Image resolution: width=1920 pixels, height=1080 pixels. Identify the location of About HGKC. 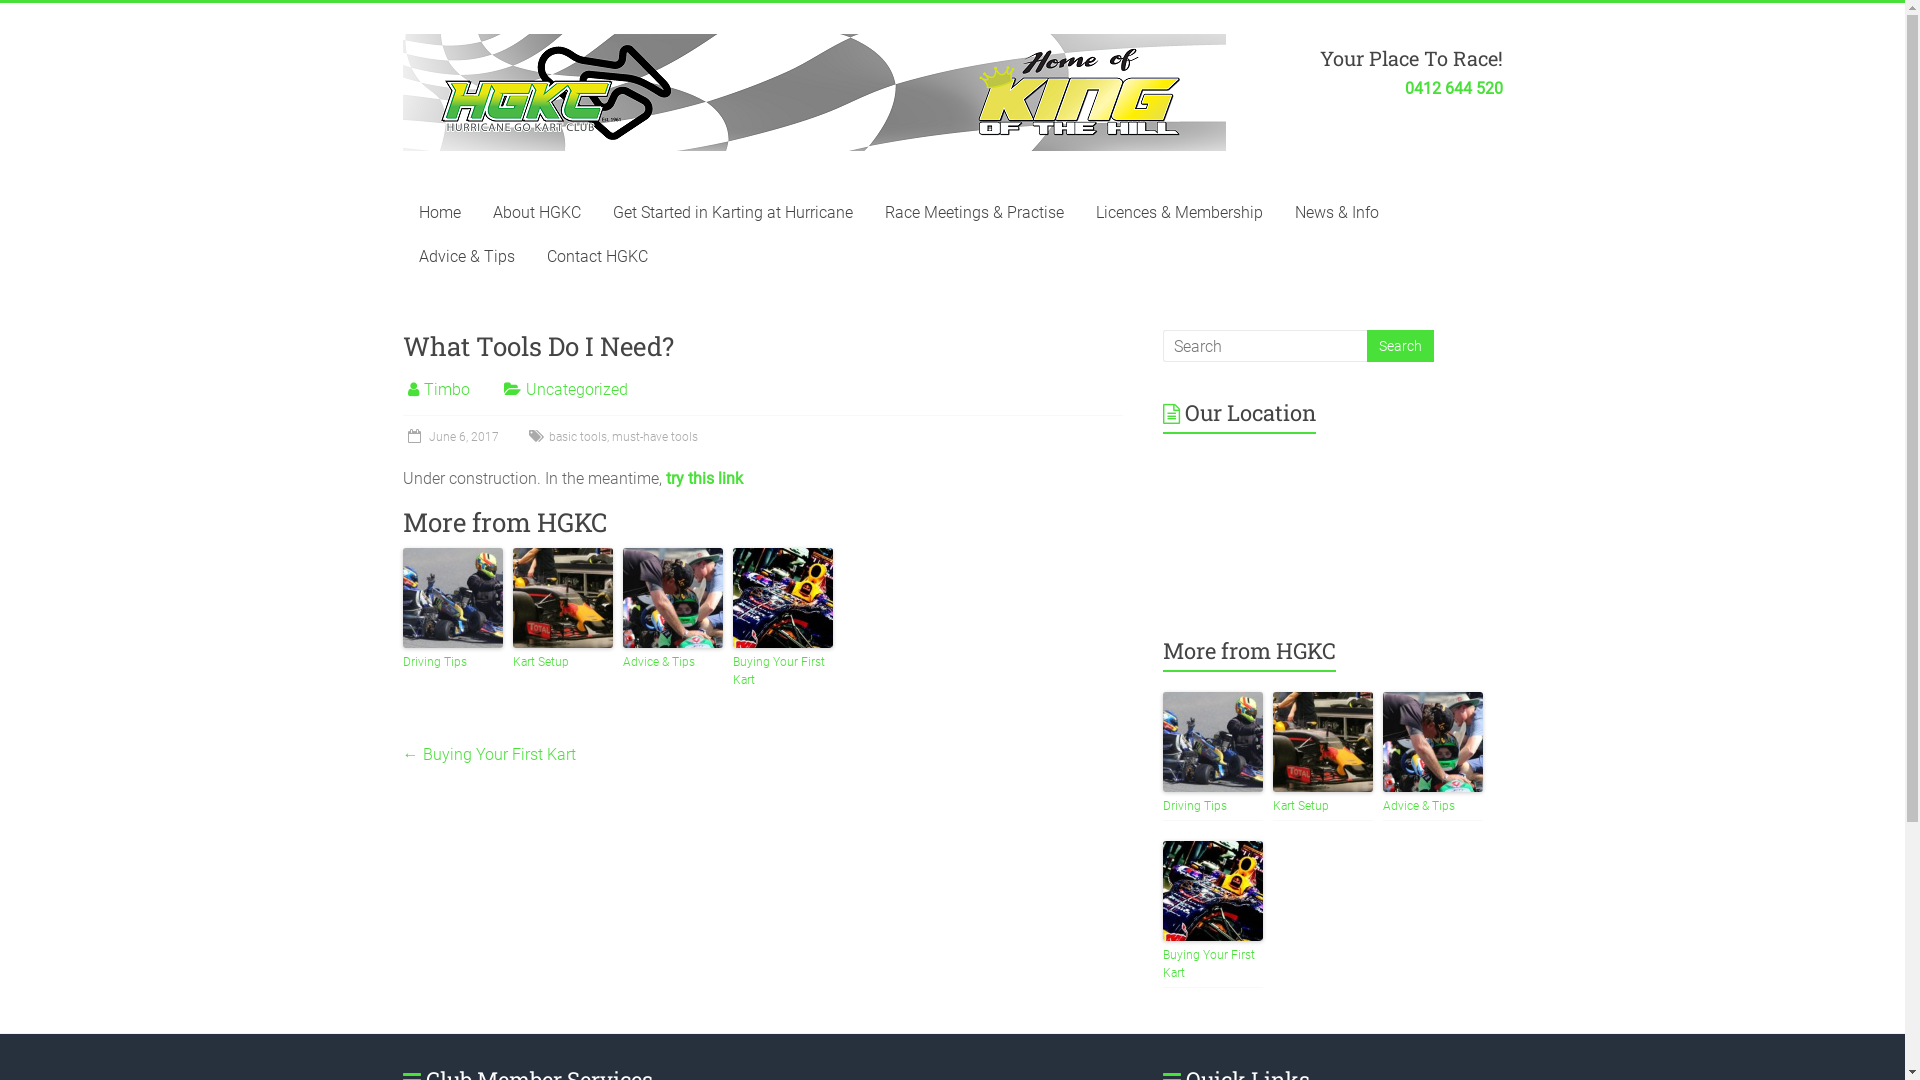
(536, 213).